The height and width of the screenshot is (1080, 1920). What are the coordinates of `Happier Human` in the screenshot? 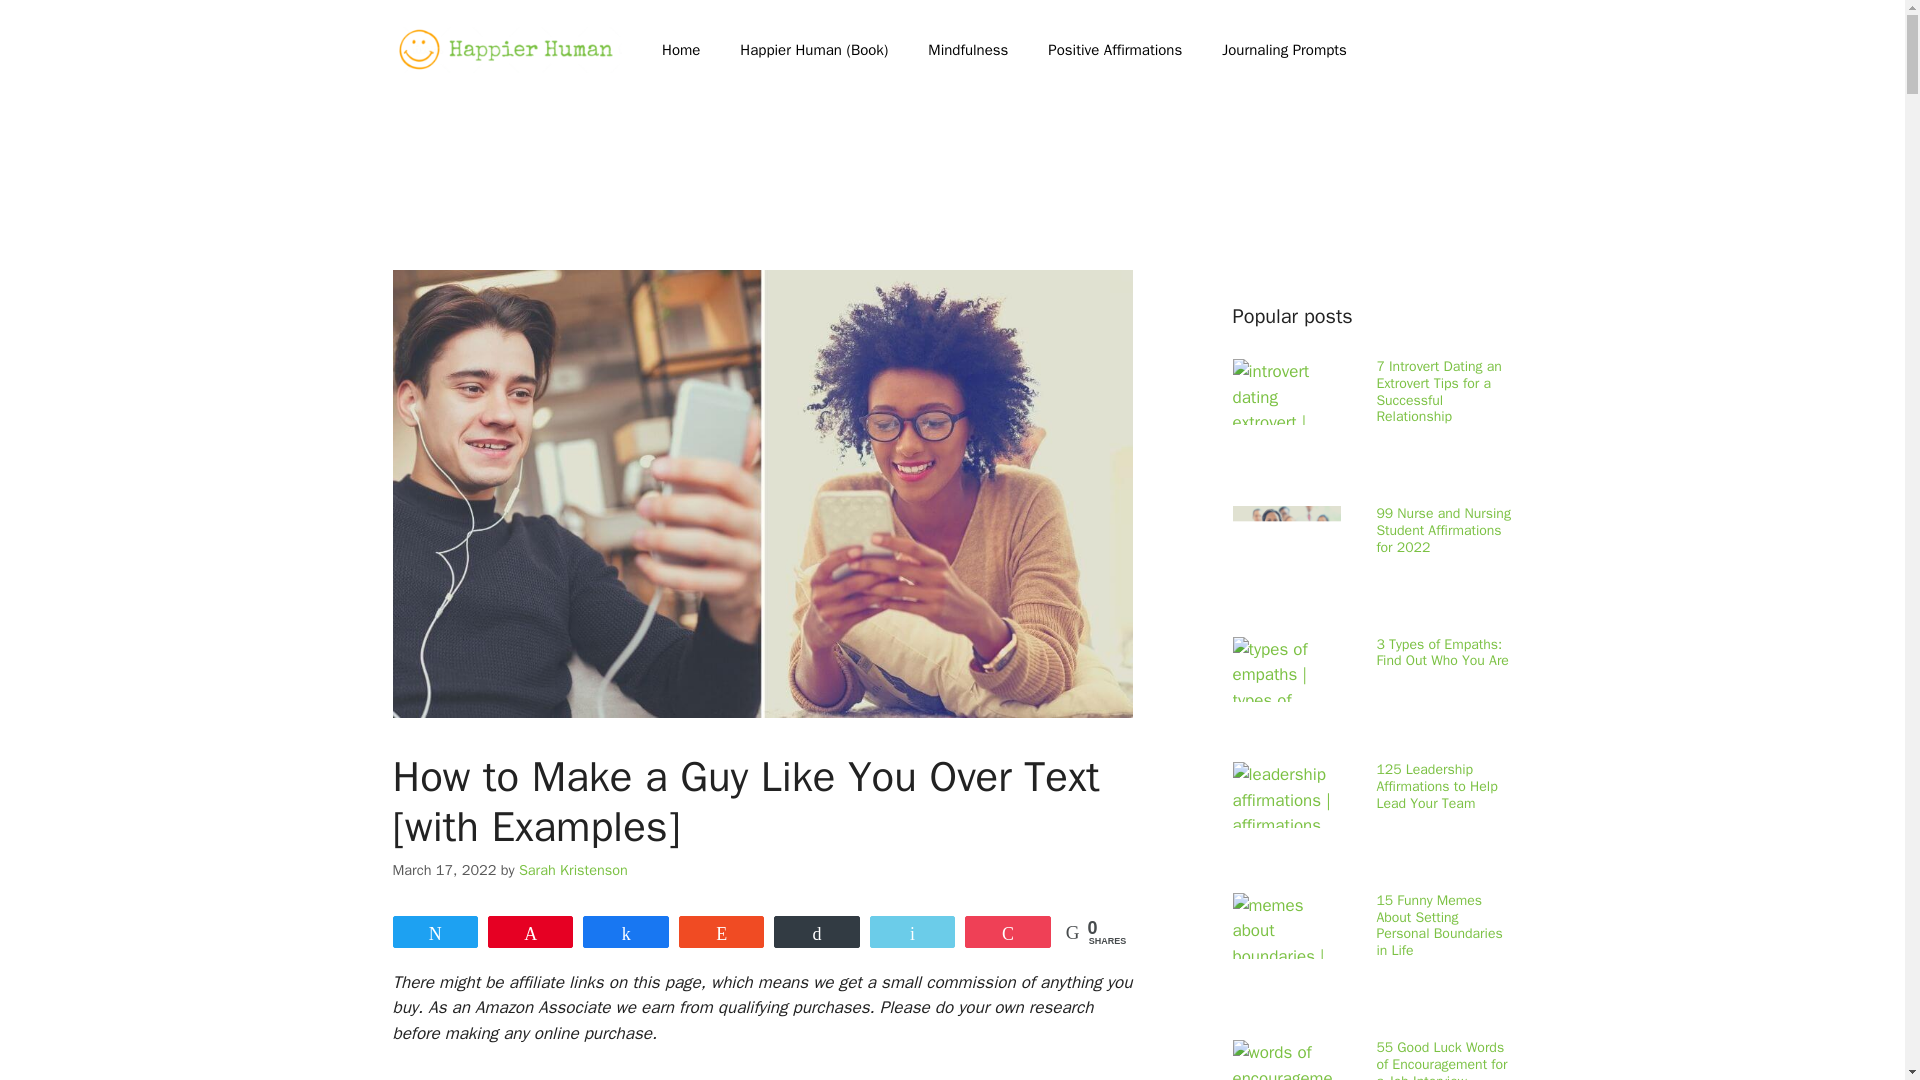 It's located at (506, 50).